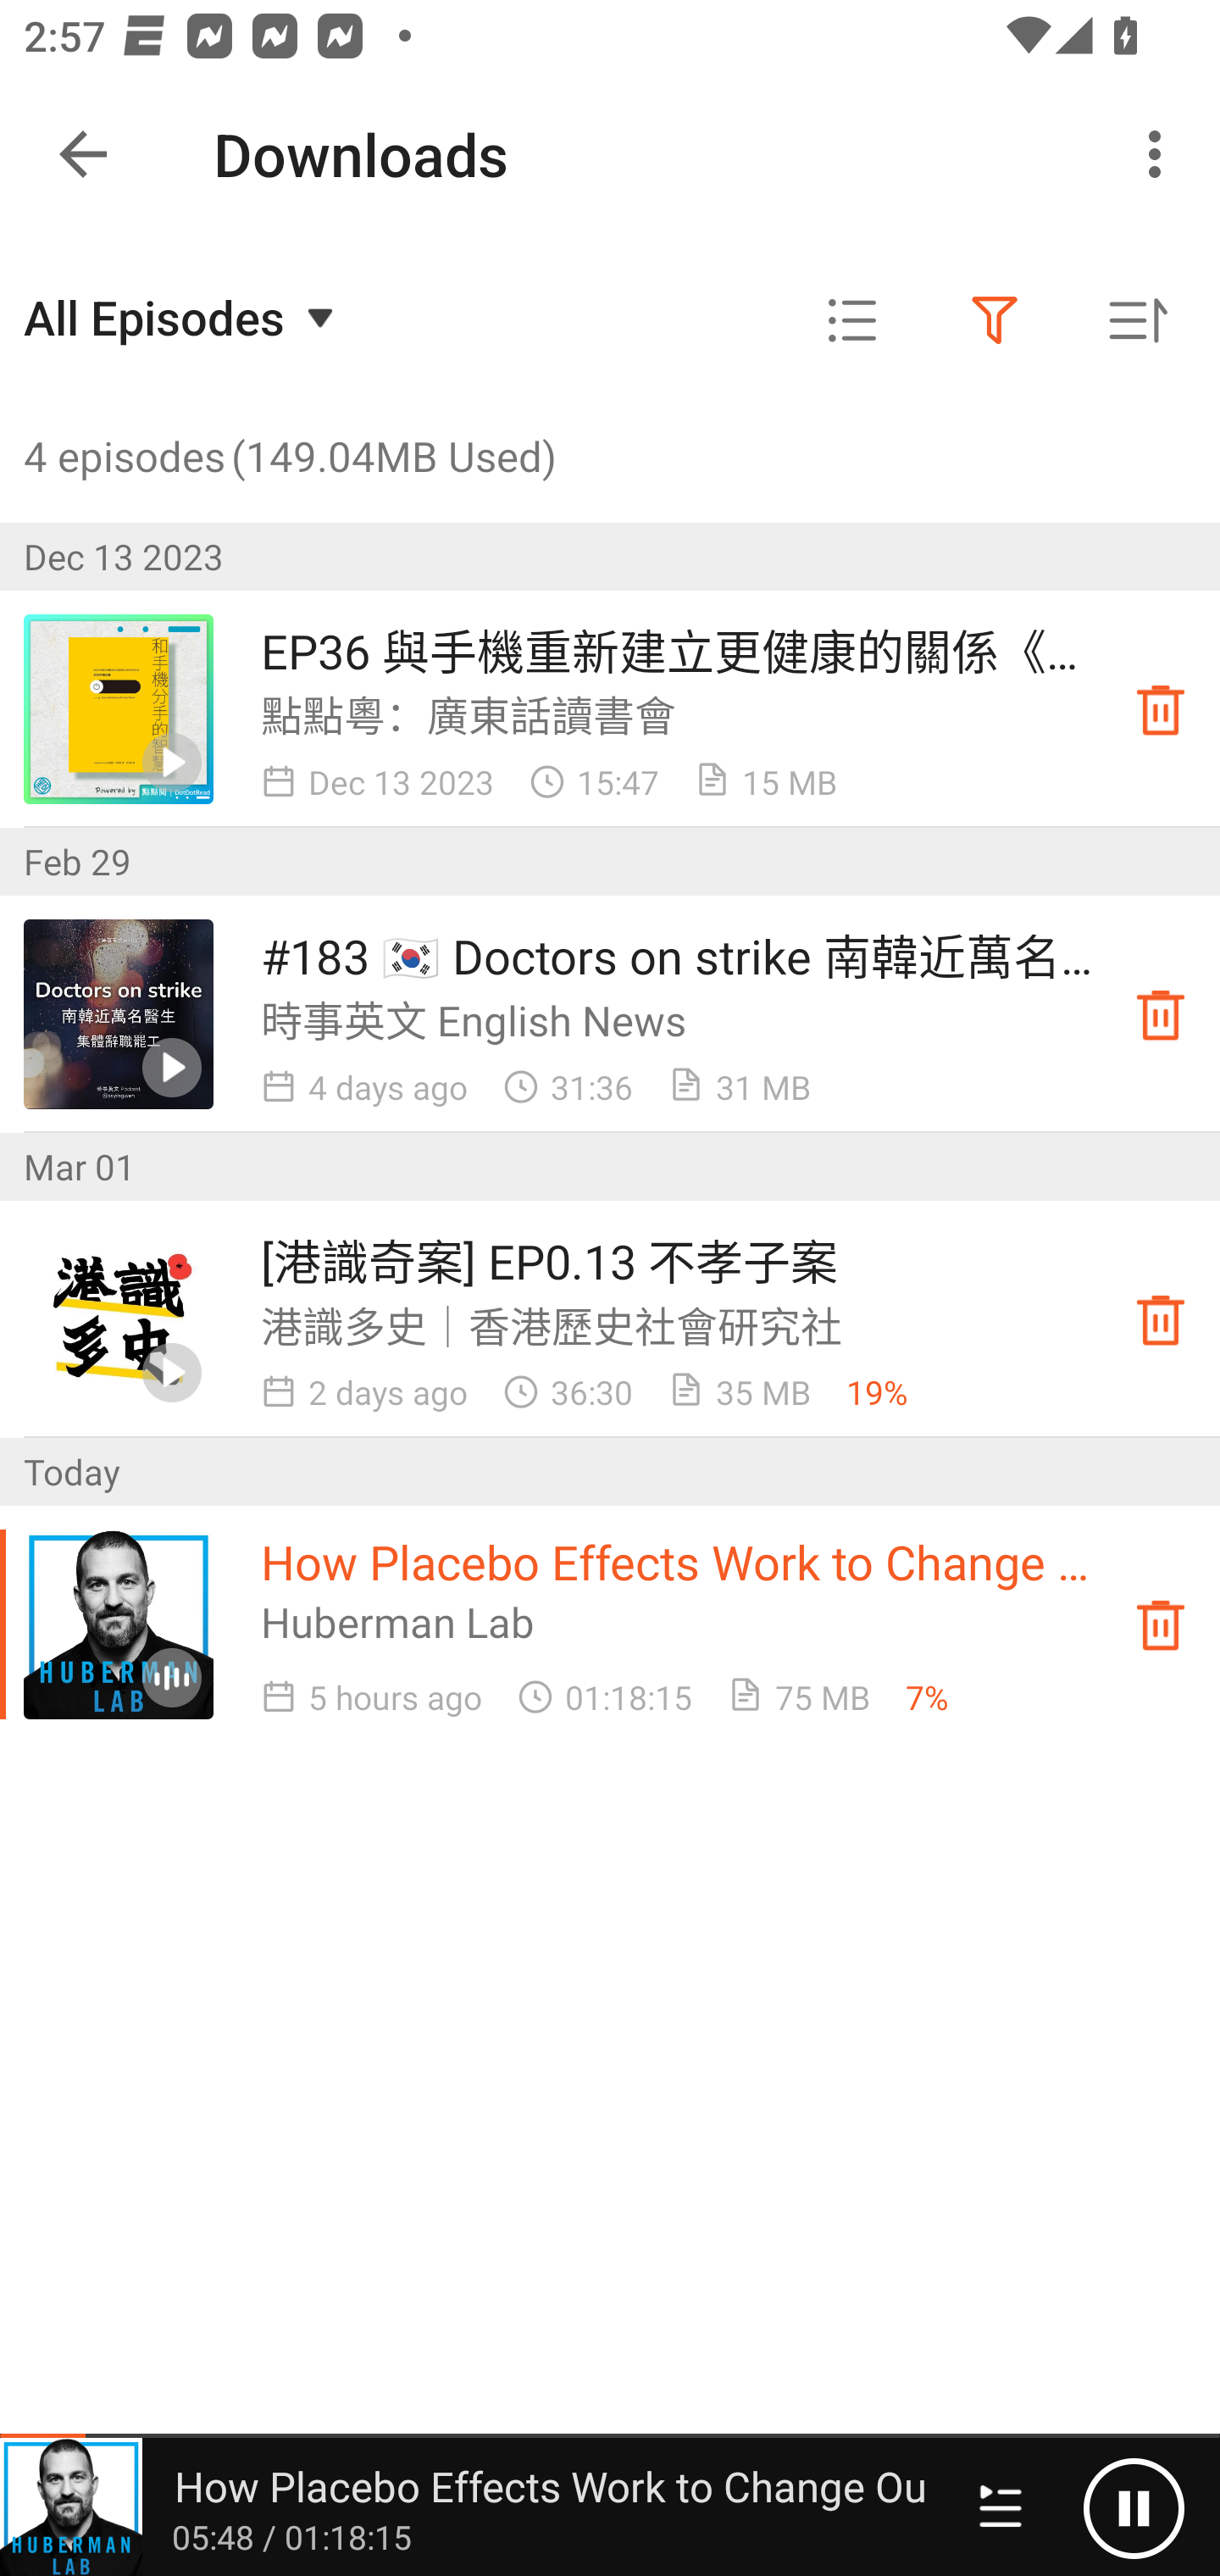 The image size is (1220, 2576). What do you see at coordinates (1161, 709) in the screenshot?
I see `Downloaded` at bounding box center [1161, 709].